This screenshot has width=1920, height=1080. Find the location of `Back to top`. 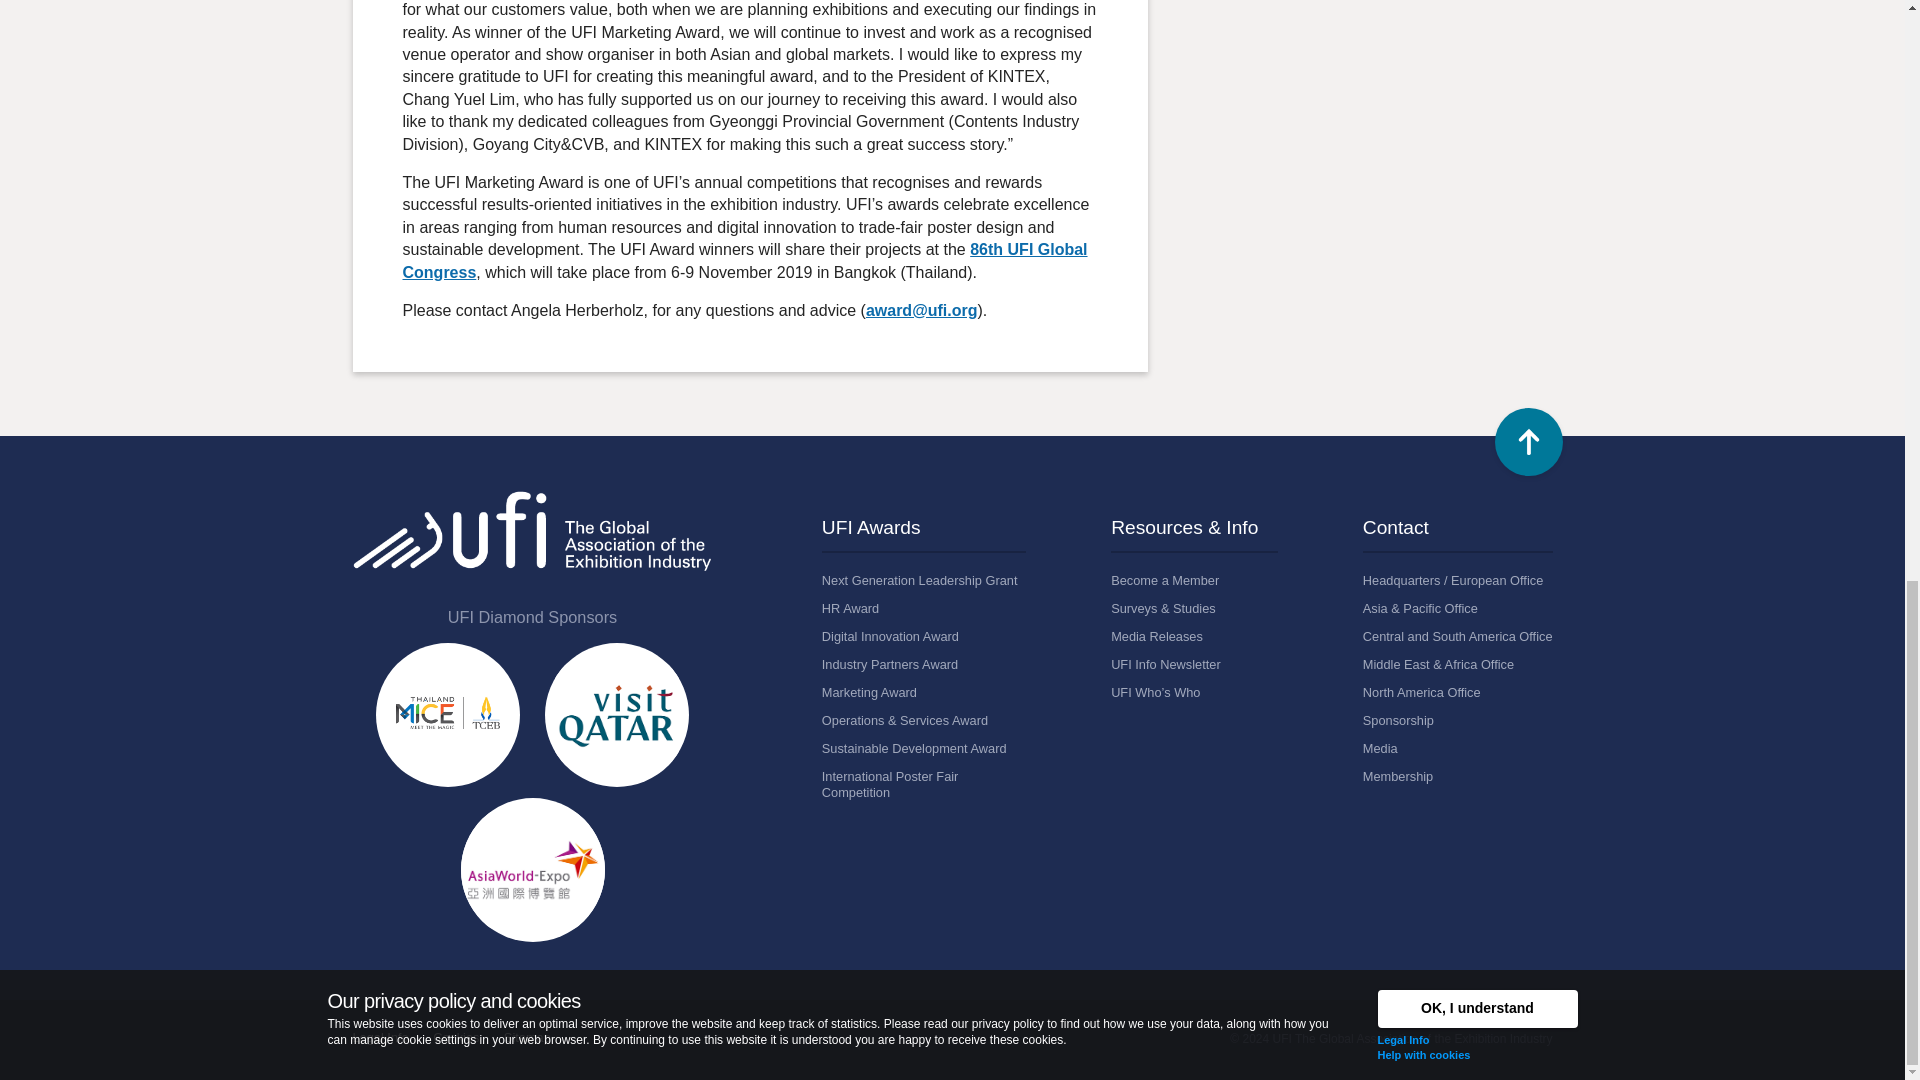

Back to top is located at coordinates (1528, 442).